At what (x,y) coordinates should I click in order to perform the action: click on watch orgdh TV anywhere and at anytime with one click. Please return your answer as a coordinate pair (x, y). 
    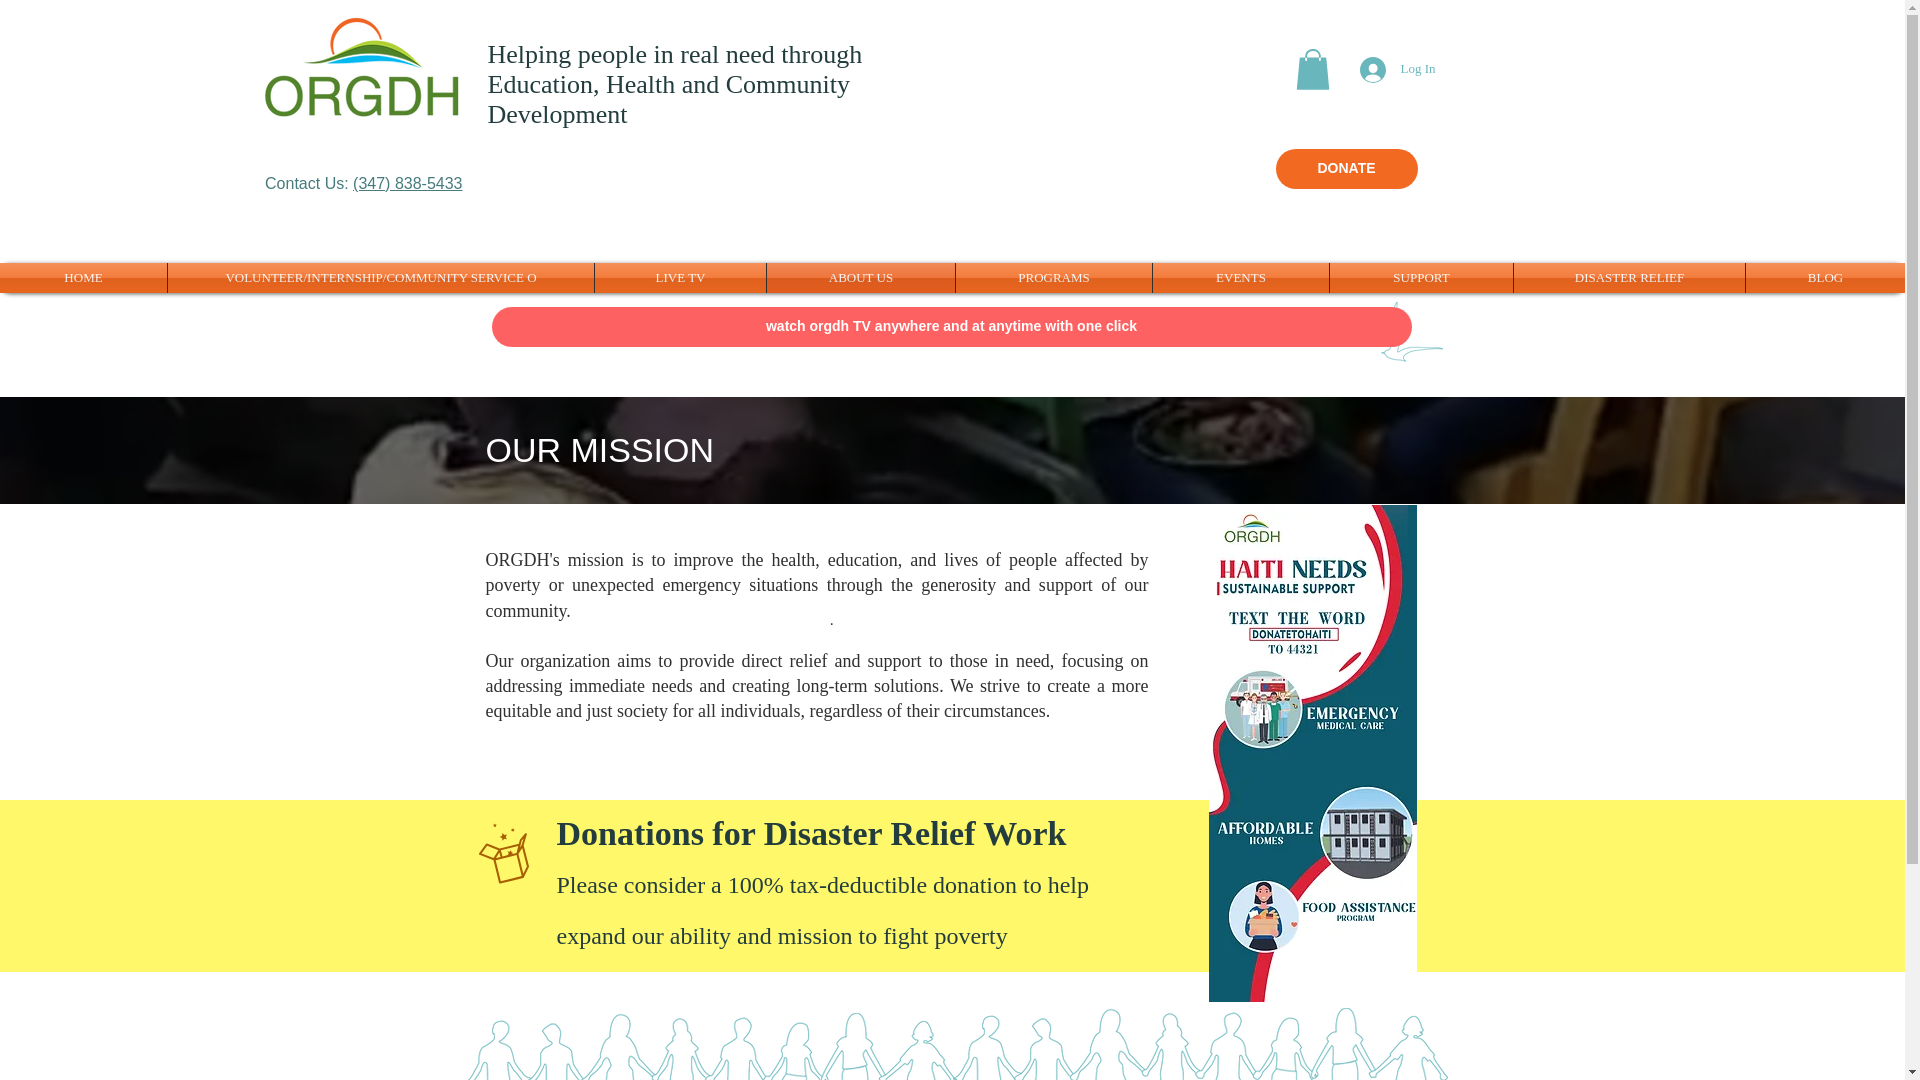
    Looking at the image, I should click on (951, 326).